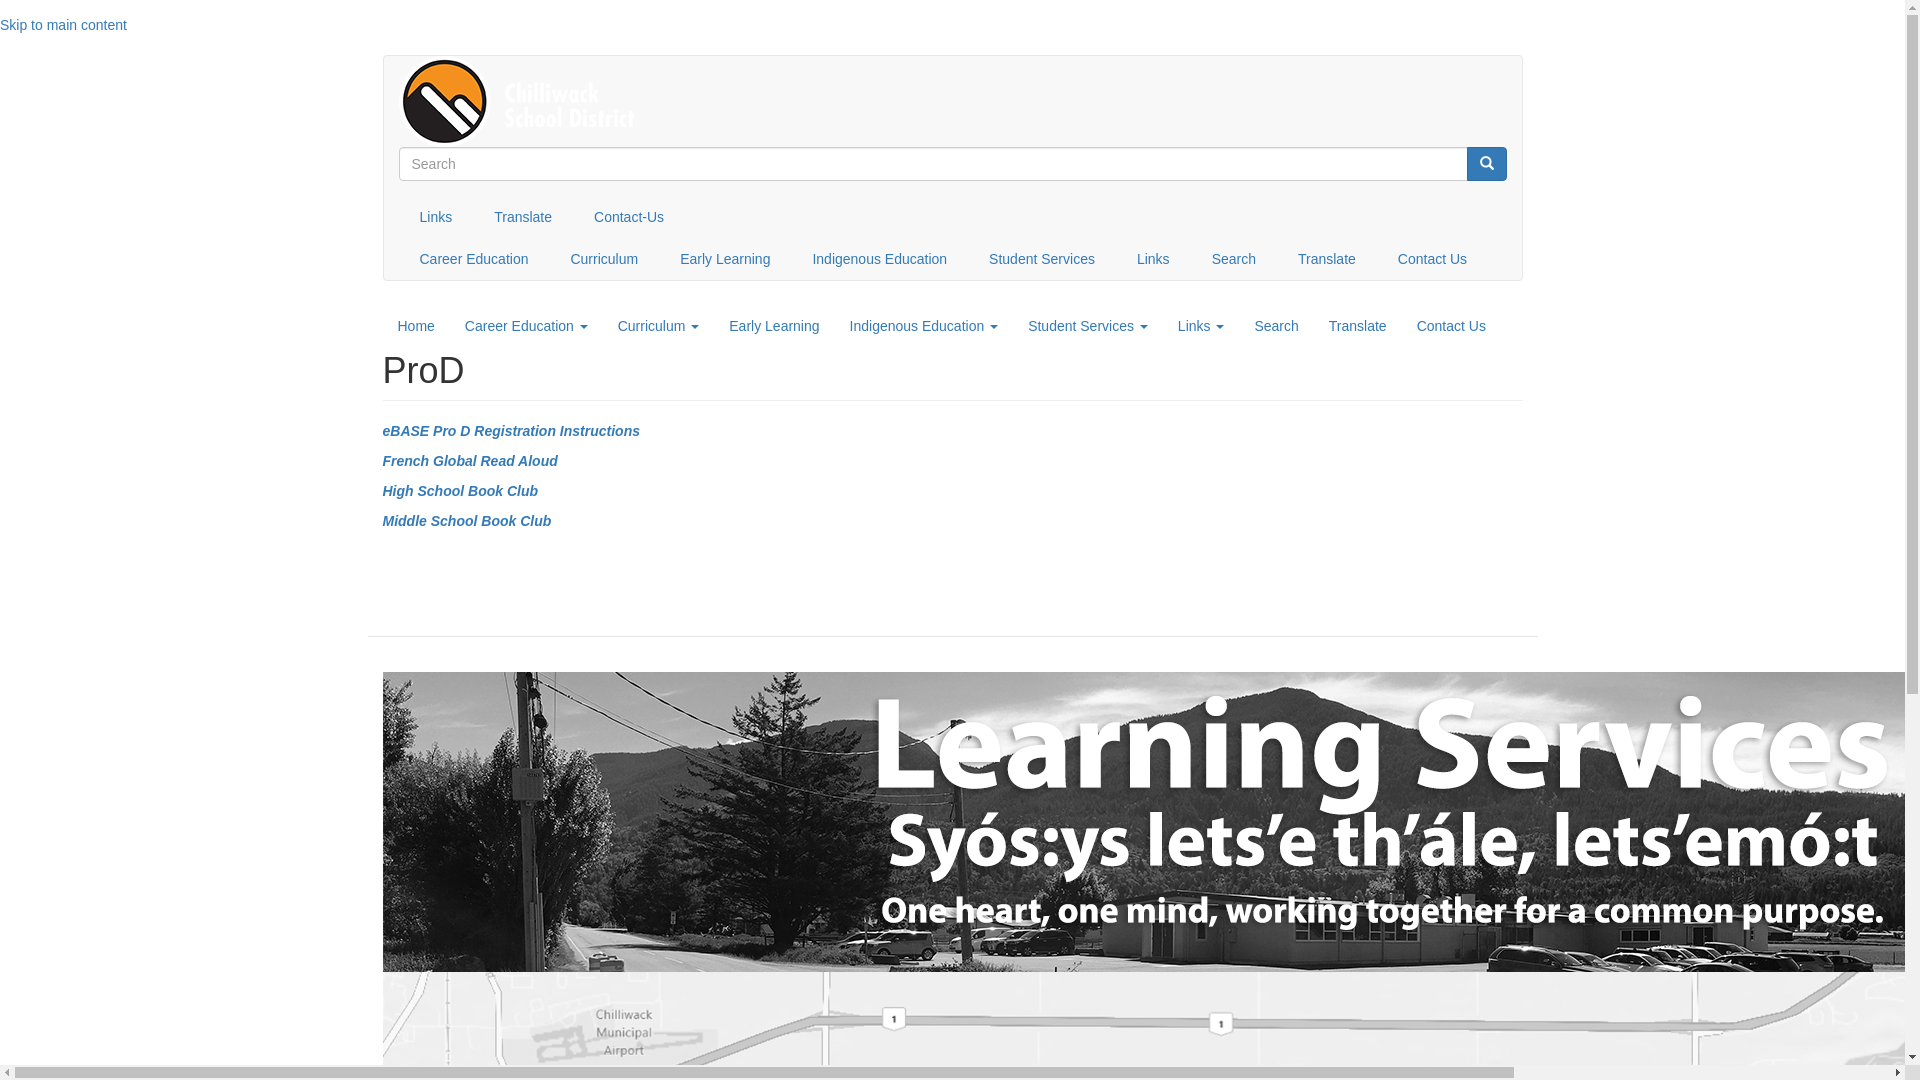 The width and height of the screenshot is (1920, 1080). I want to click on Search, so click(1486, 164).